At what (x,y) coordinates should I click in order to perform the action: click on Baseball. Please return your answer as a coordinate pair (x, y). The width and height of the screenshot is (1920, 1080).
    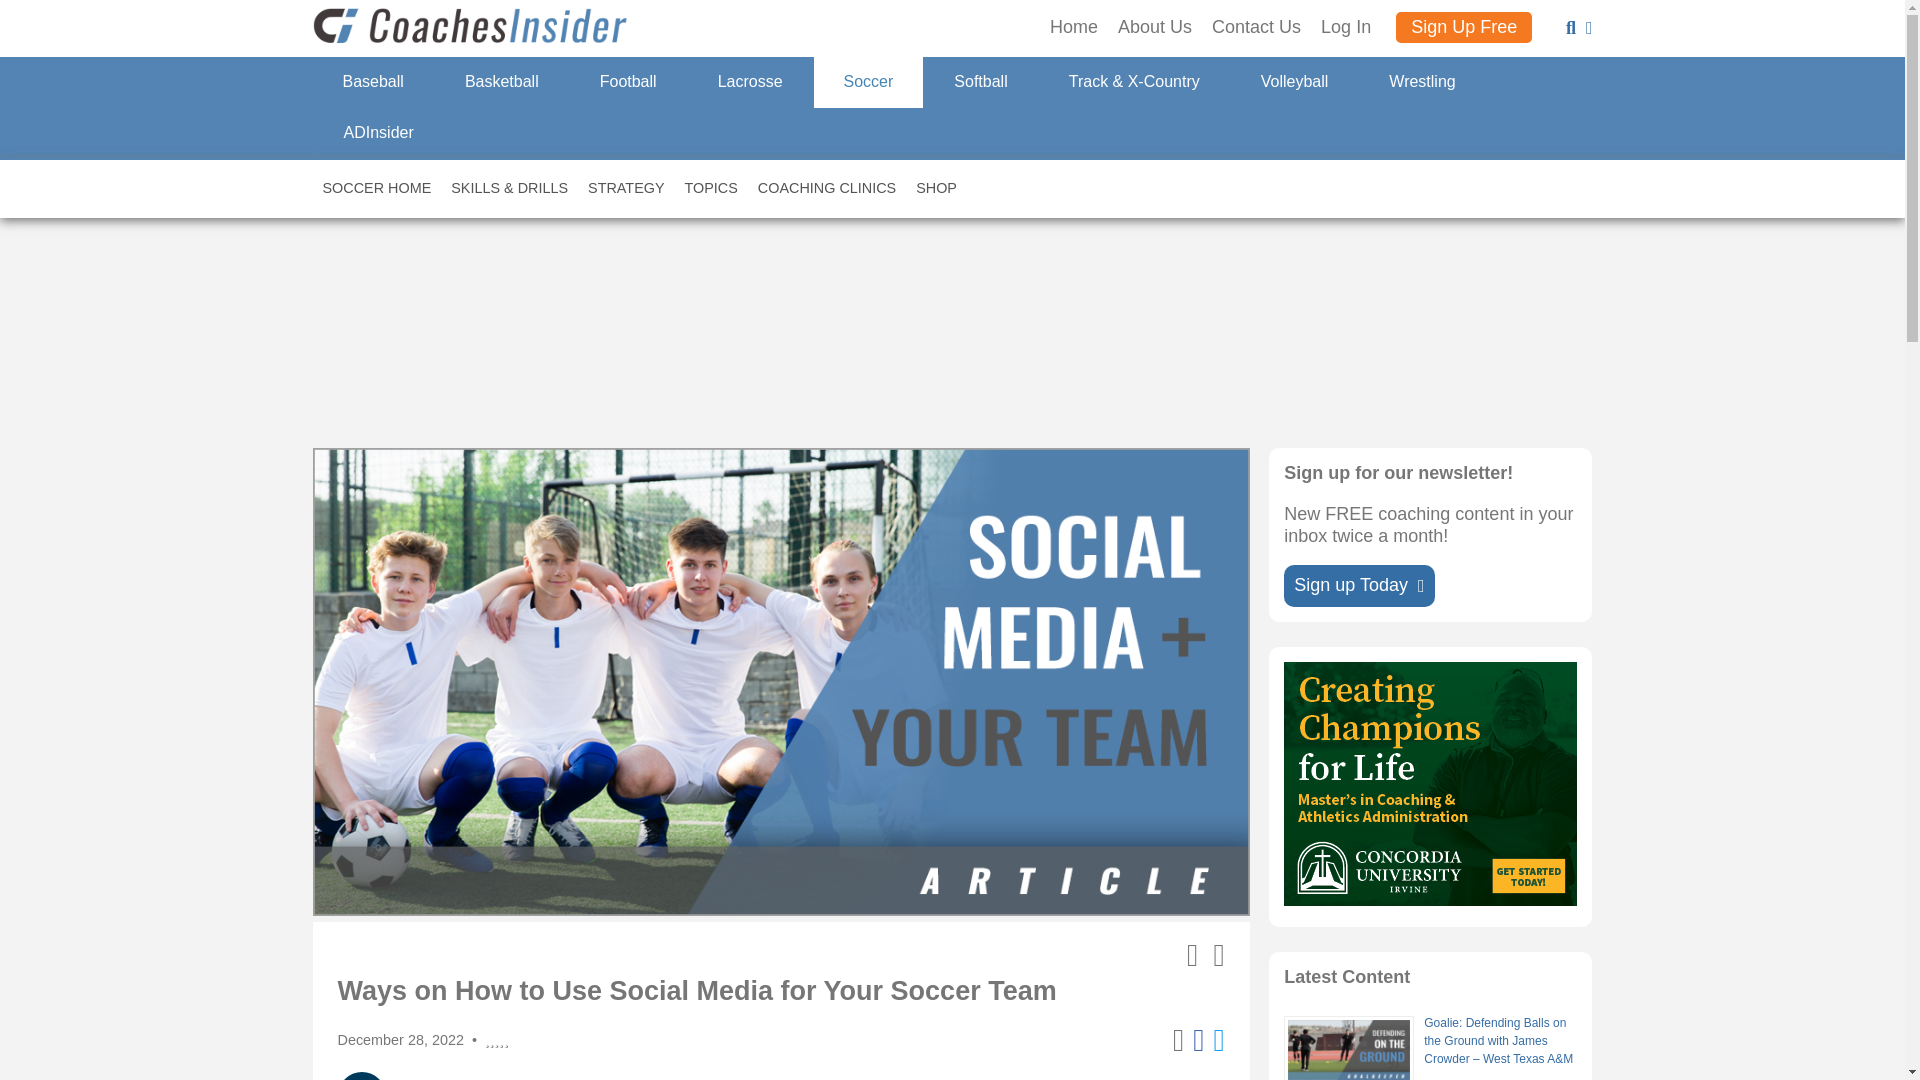
    Looking at the image, I should click on (372, 82).